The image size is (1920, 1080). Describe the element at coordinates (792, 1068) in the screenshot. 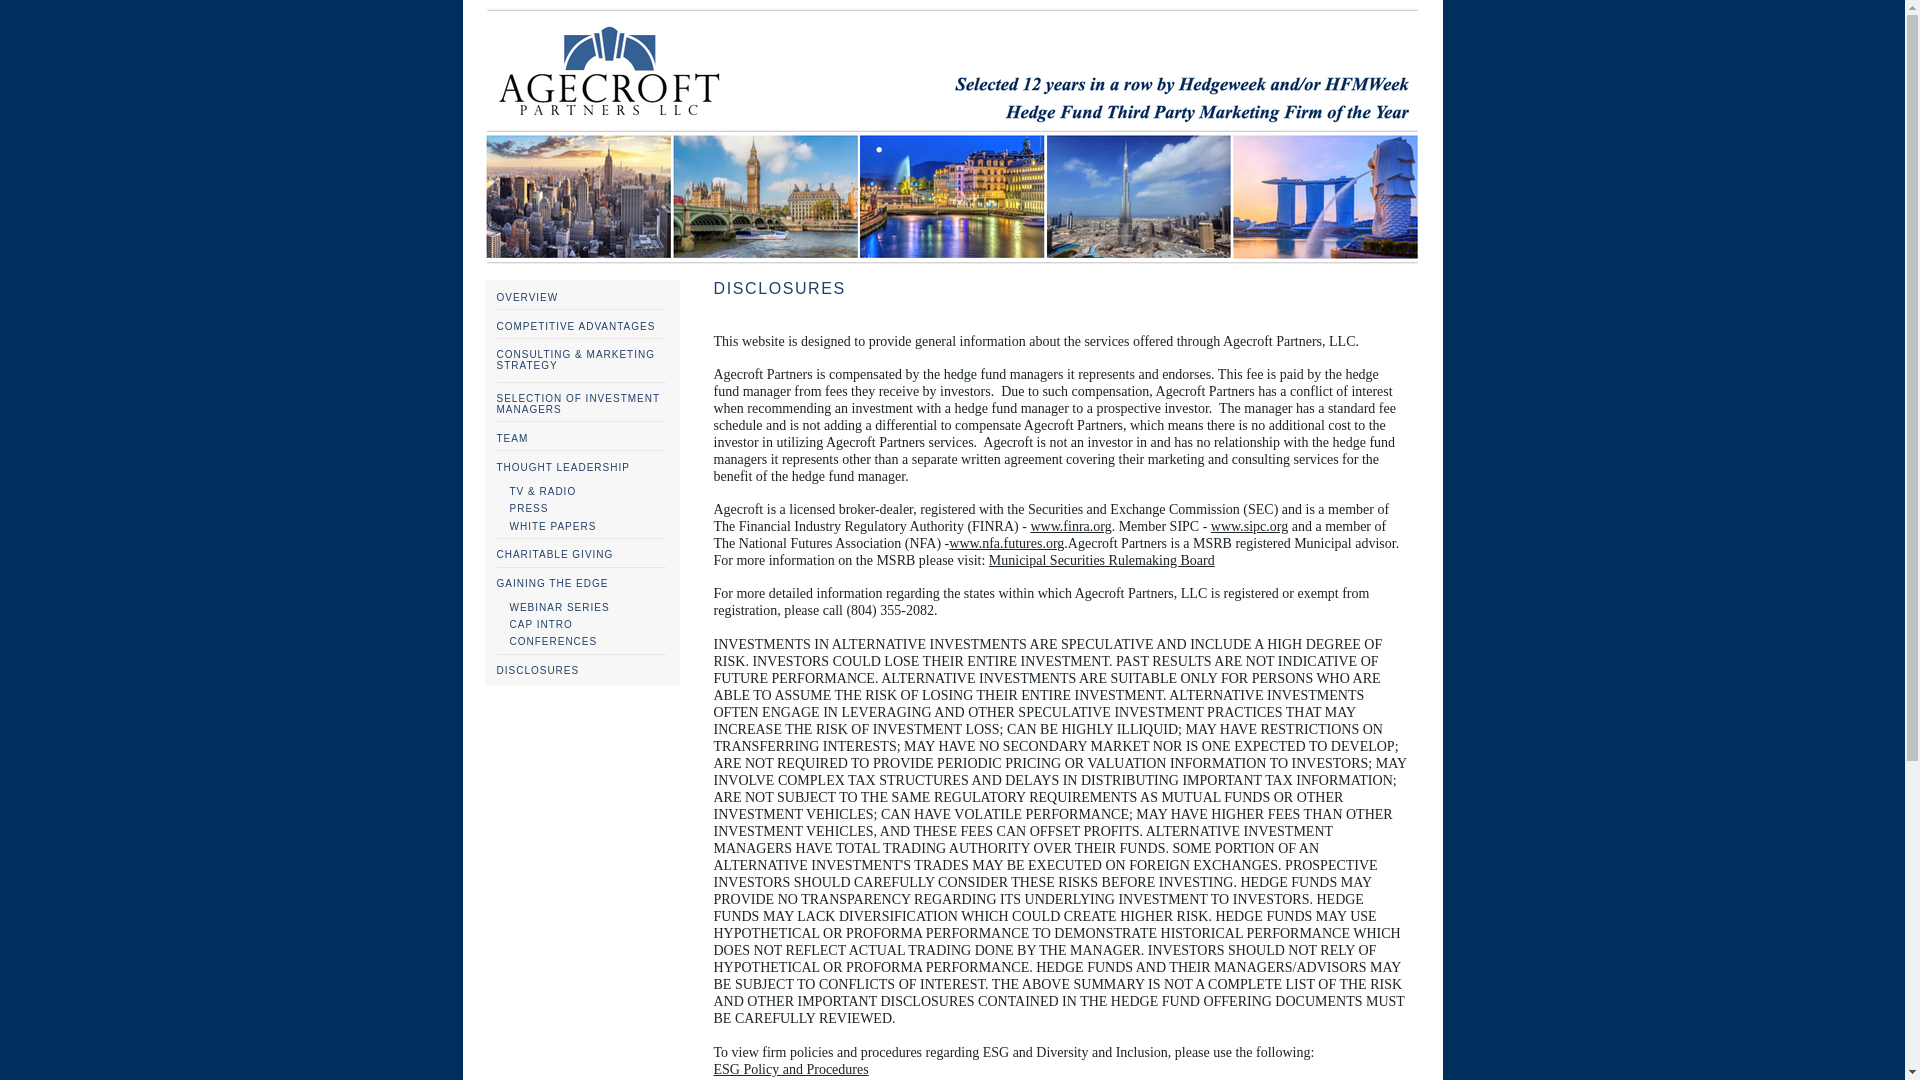

I see `ESG Policy and Procedures` at that location.